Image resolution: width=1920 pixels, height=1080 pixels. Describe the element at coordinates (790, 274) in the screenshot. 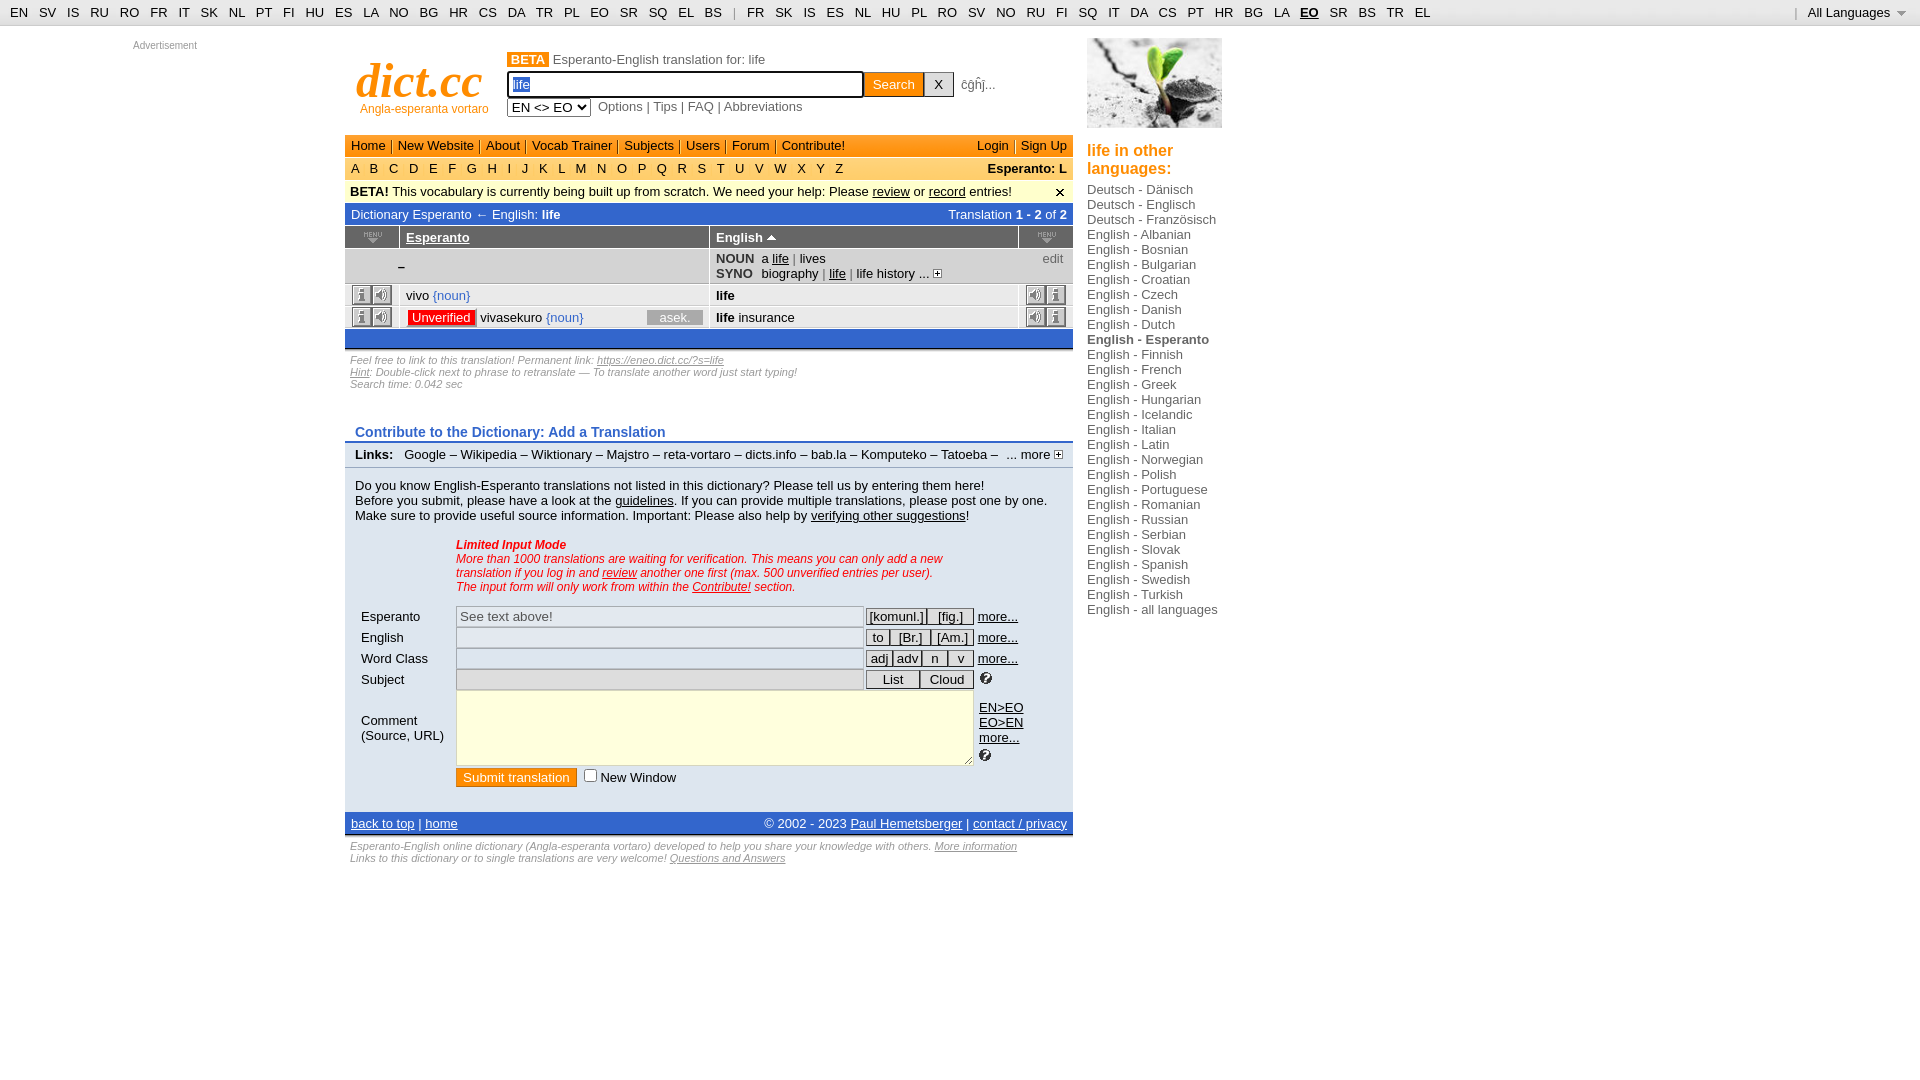

I see `biography` at that location.